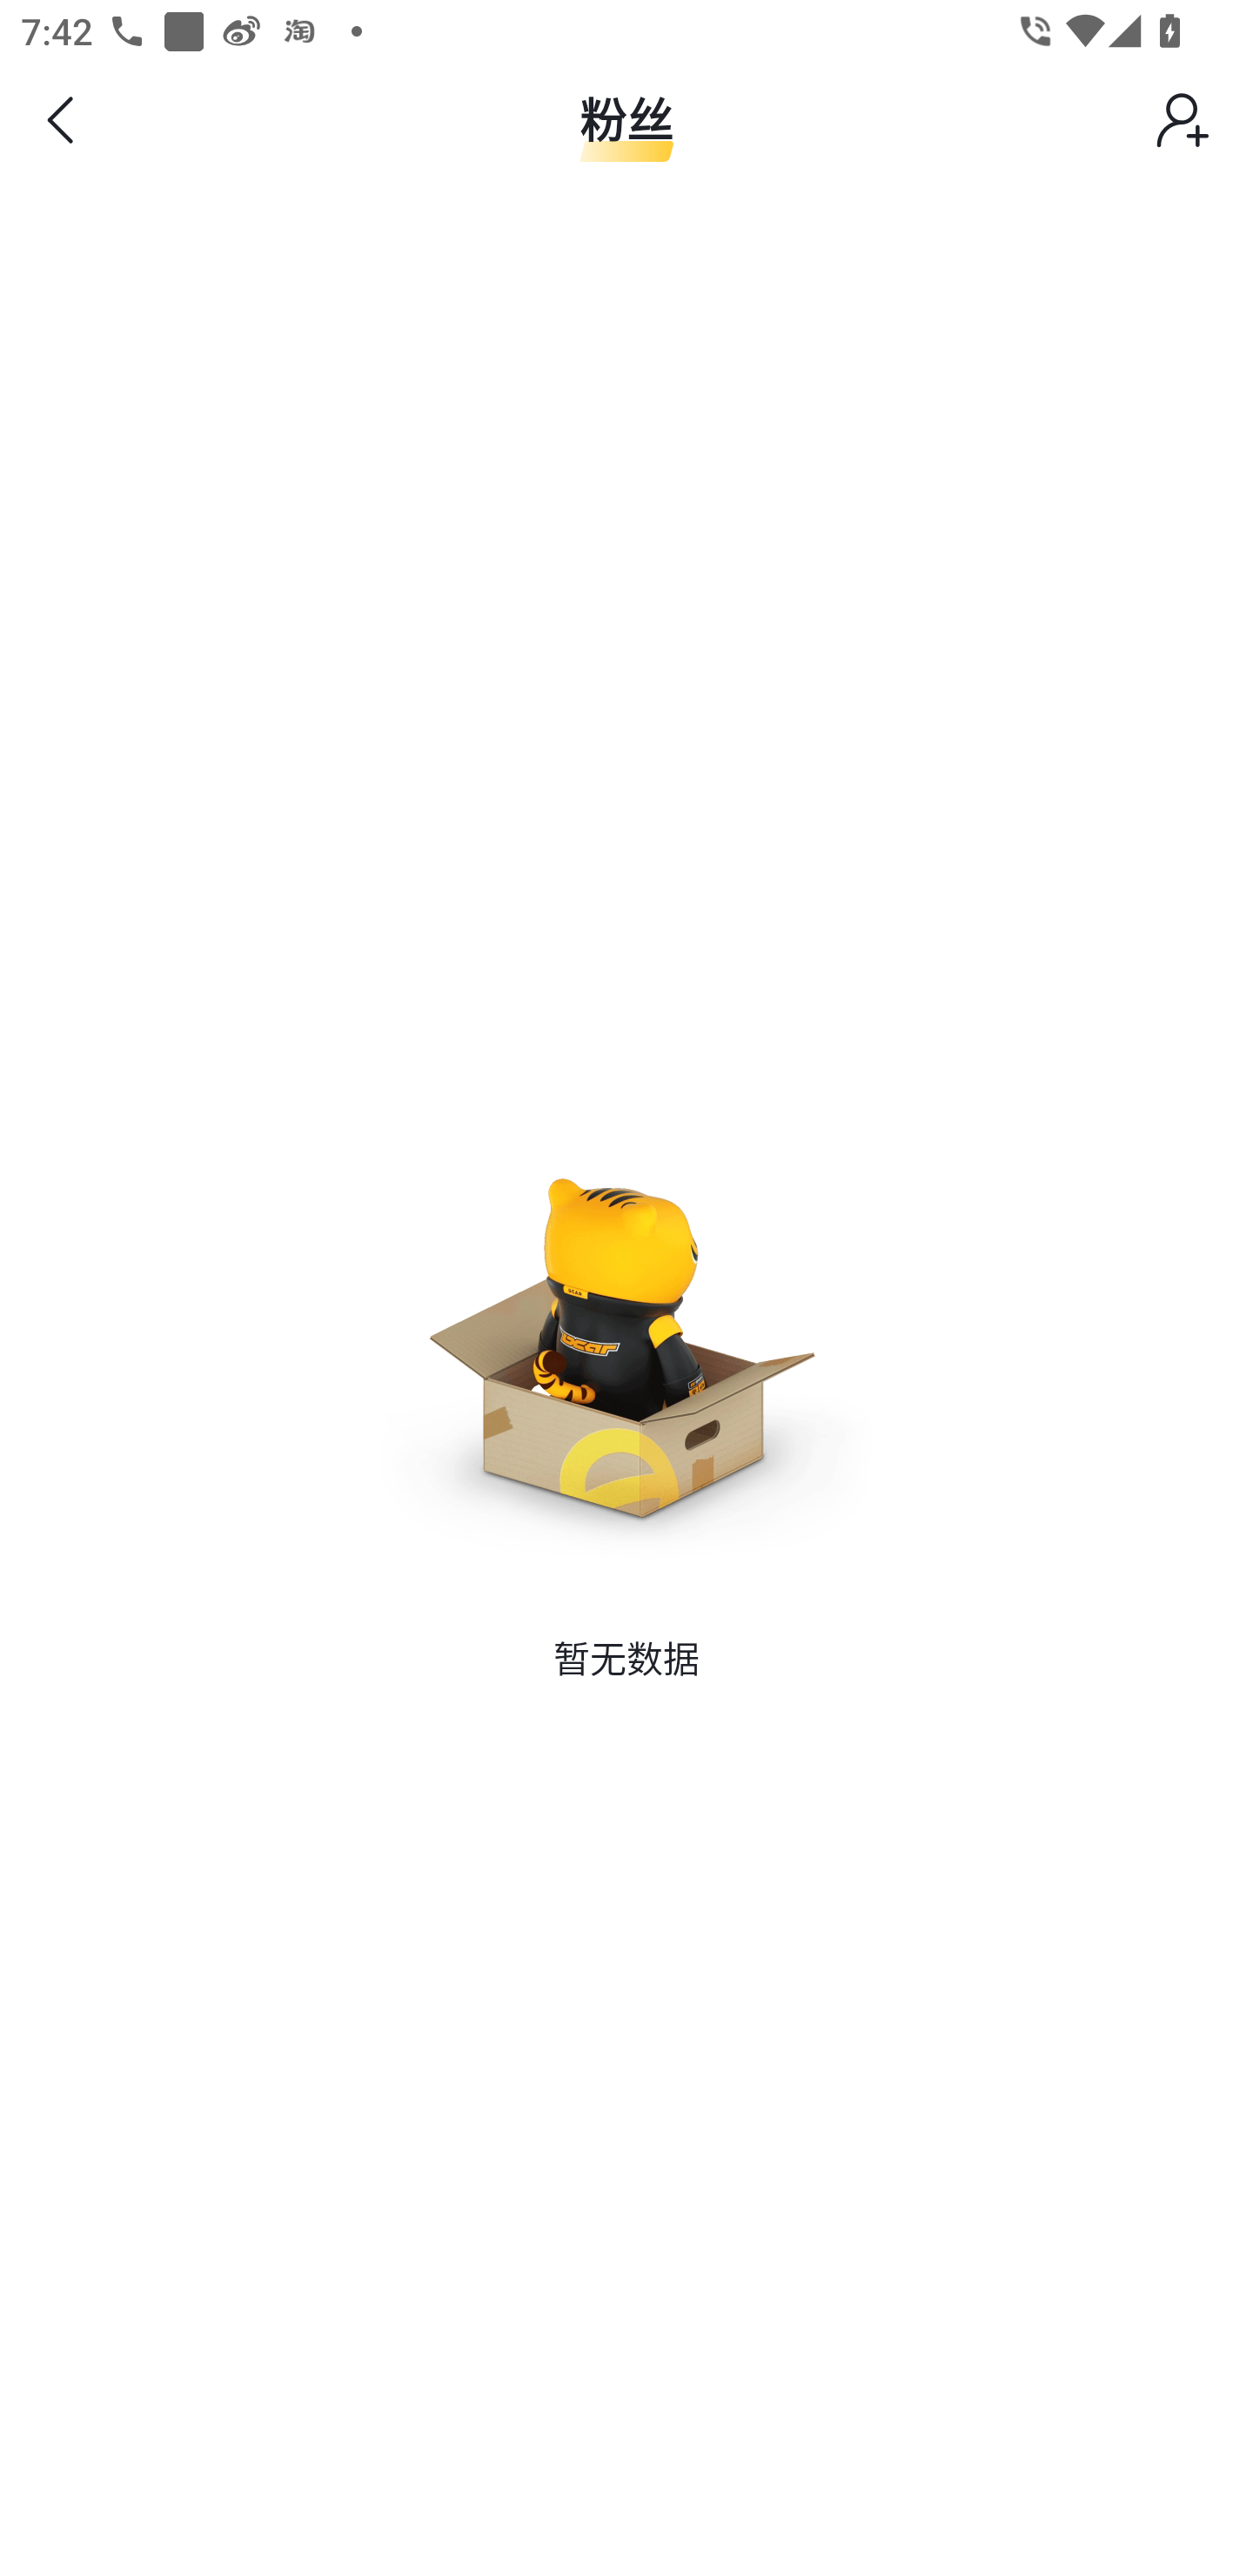 This screenshot has height=2576, width=1253. Describe the element at coordinates (626, 1344) in the screenshot. I see `暂无数据` at that location.